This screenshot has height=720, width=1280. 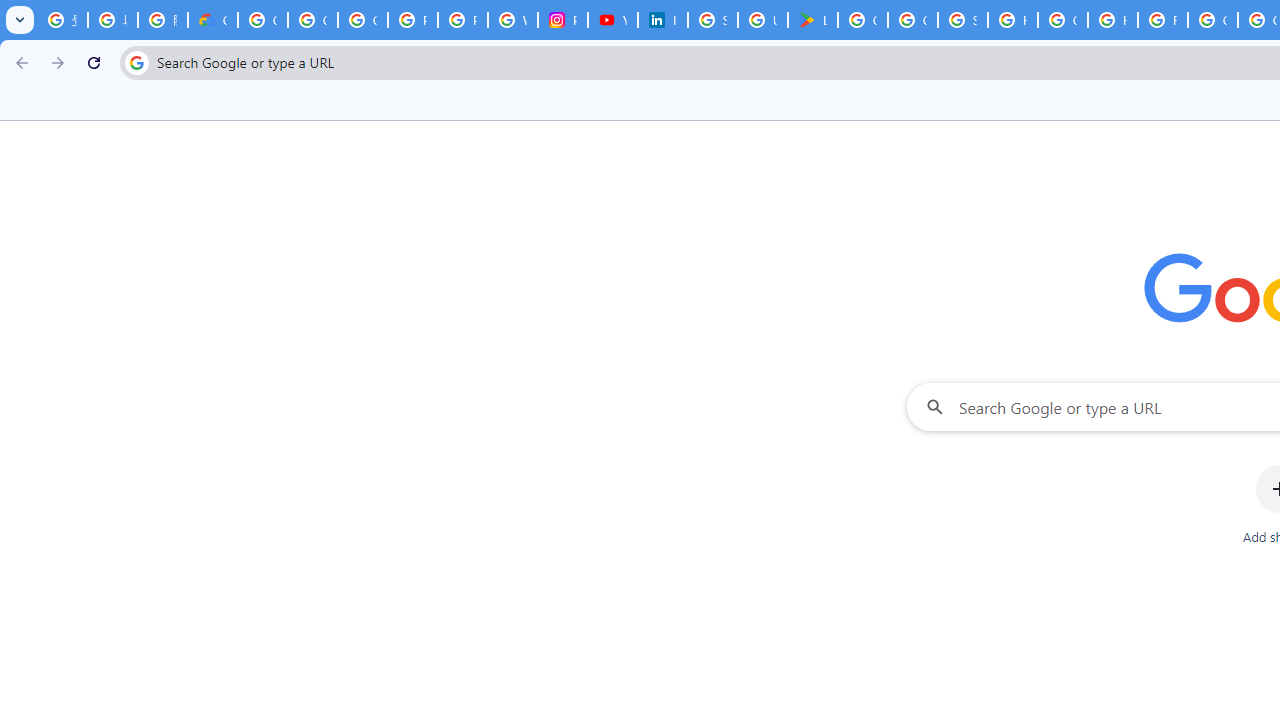 I want to click on YouTube Culture & Trends - On The Rise: Handcam Videos, so click(x=612, y=20).